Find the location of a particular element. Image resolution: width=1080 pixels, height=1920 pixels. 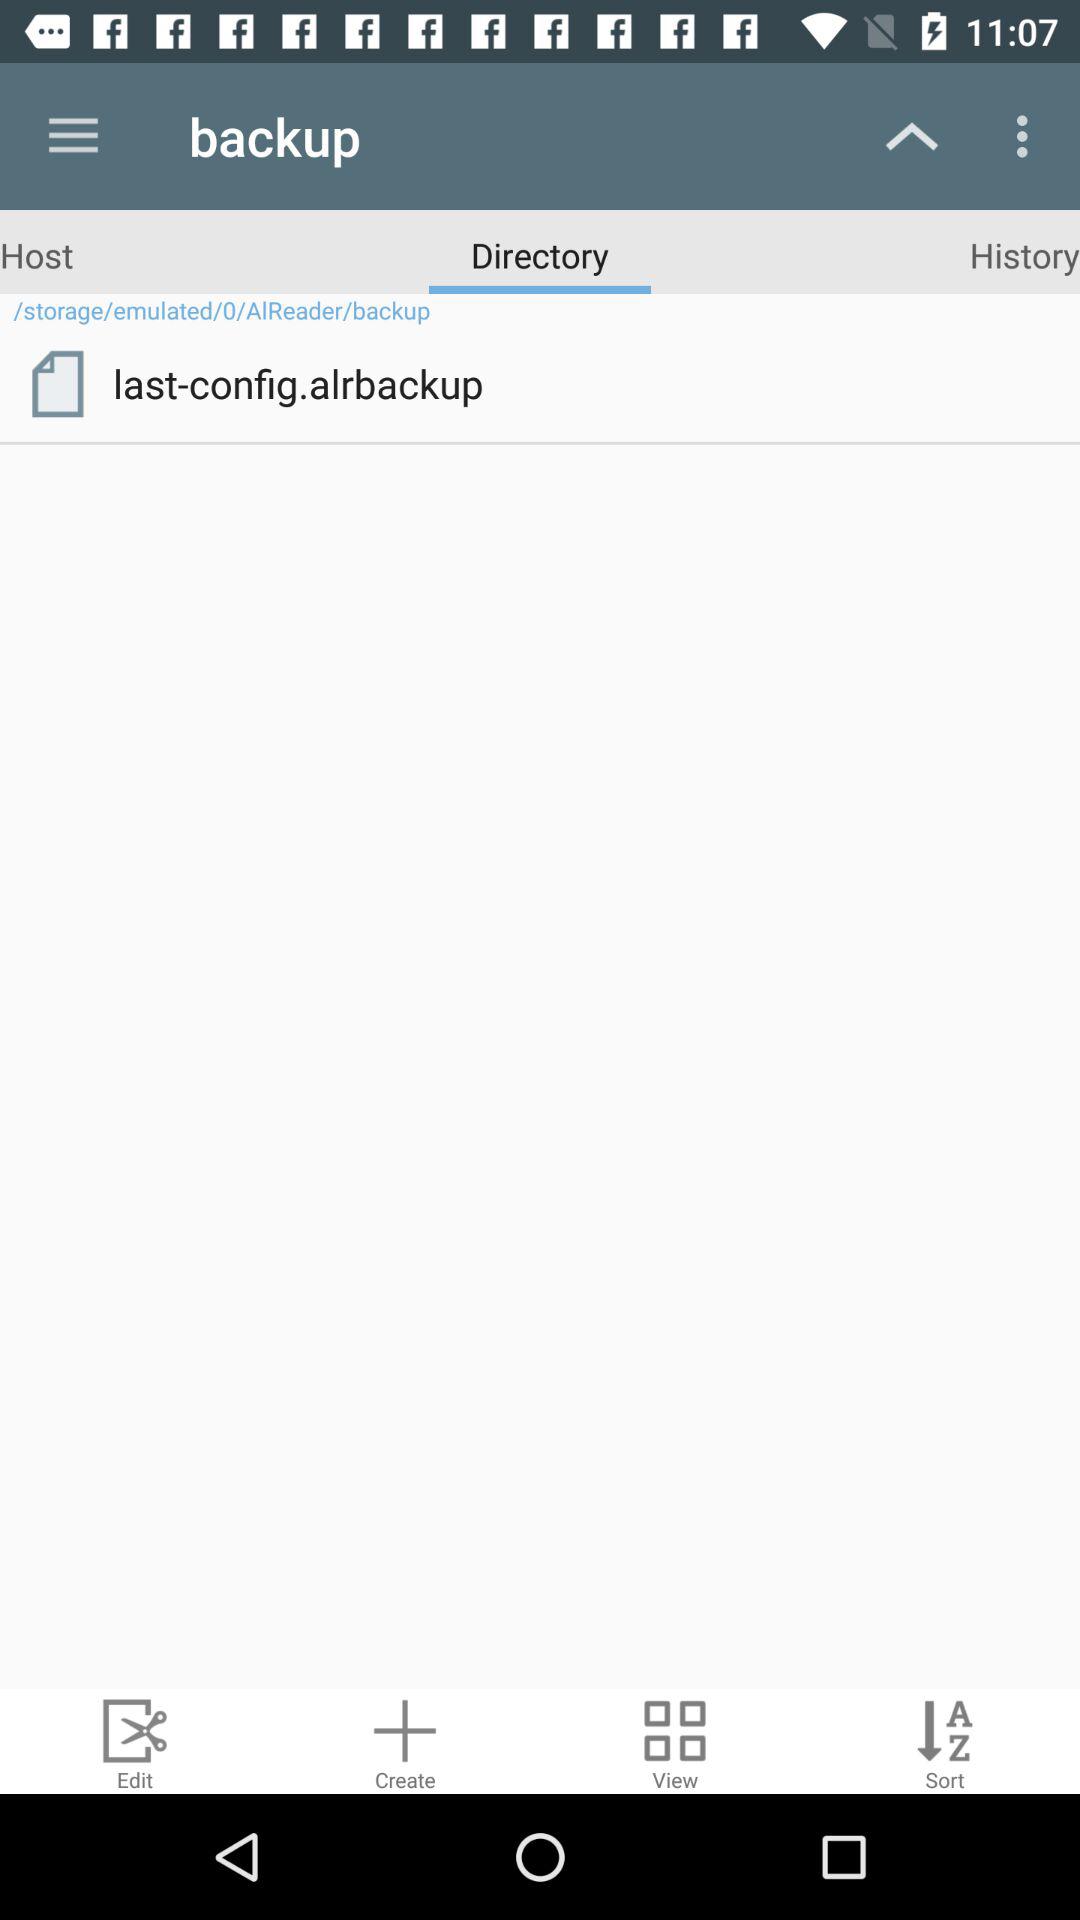

tap item next to the directory item is located at coordinates (1024, 254).